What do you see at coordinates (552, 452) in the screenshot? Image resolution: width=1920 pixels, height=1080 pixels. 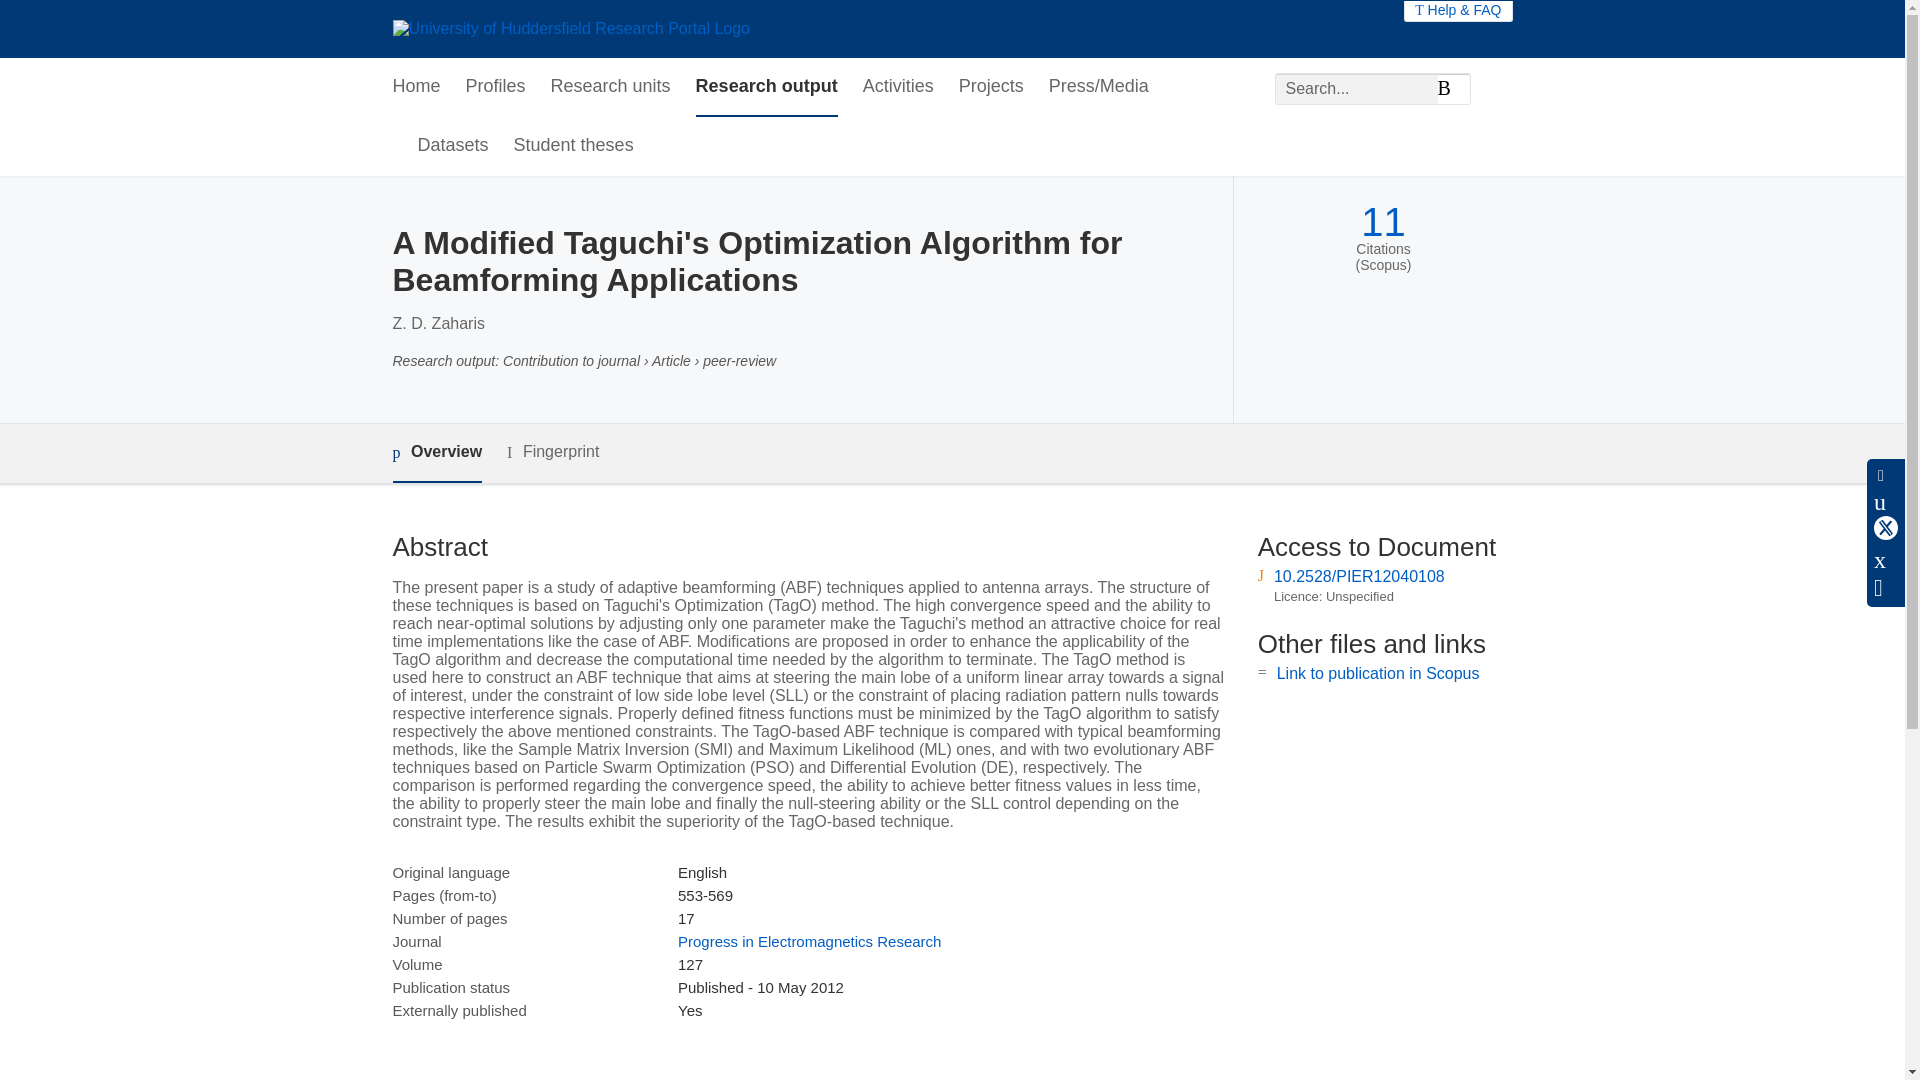 I see `Fingerprint` at bounding box center [552, 452].